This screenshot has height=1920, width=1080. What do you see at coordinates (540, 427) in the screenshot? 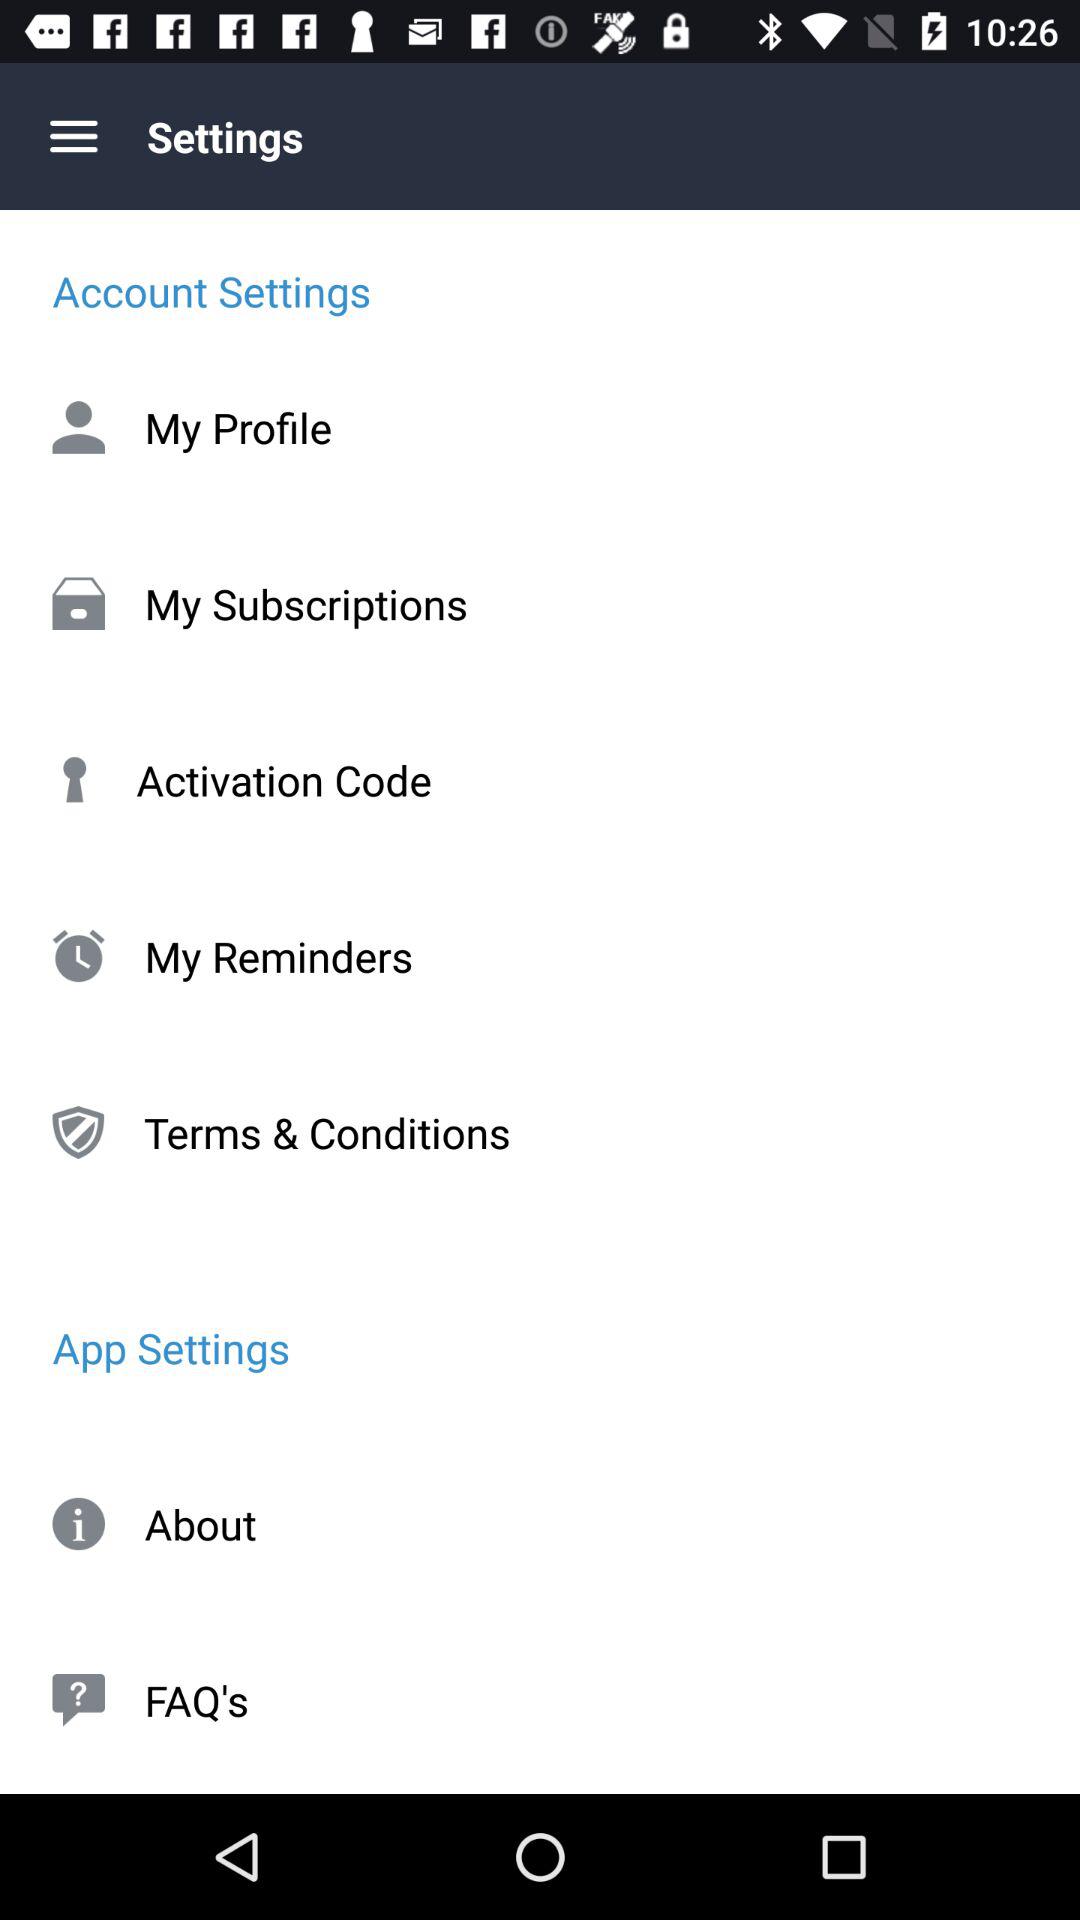
I see `choose the my profile` at bounding box center [540, 427].